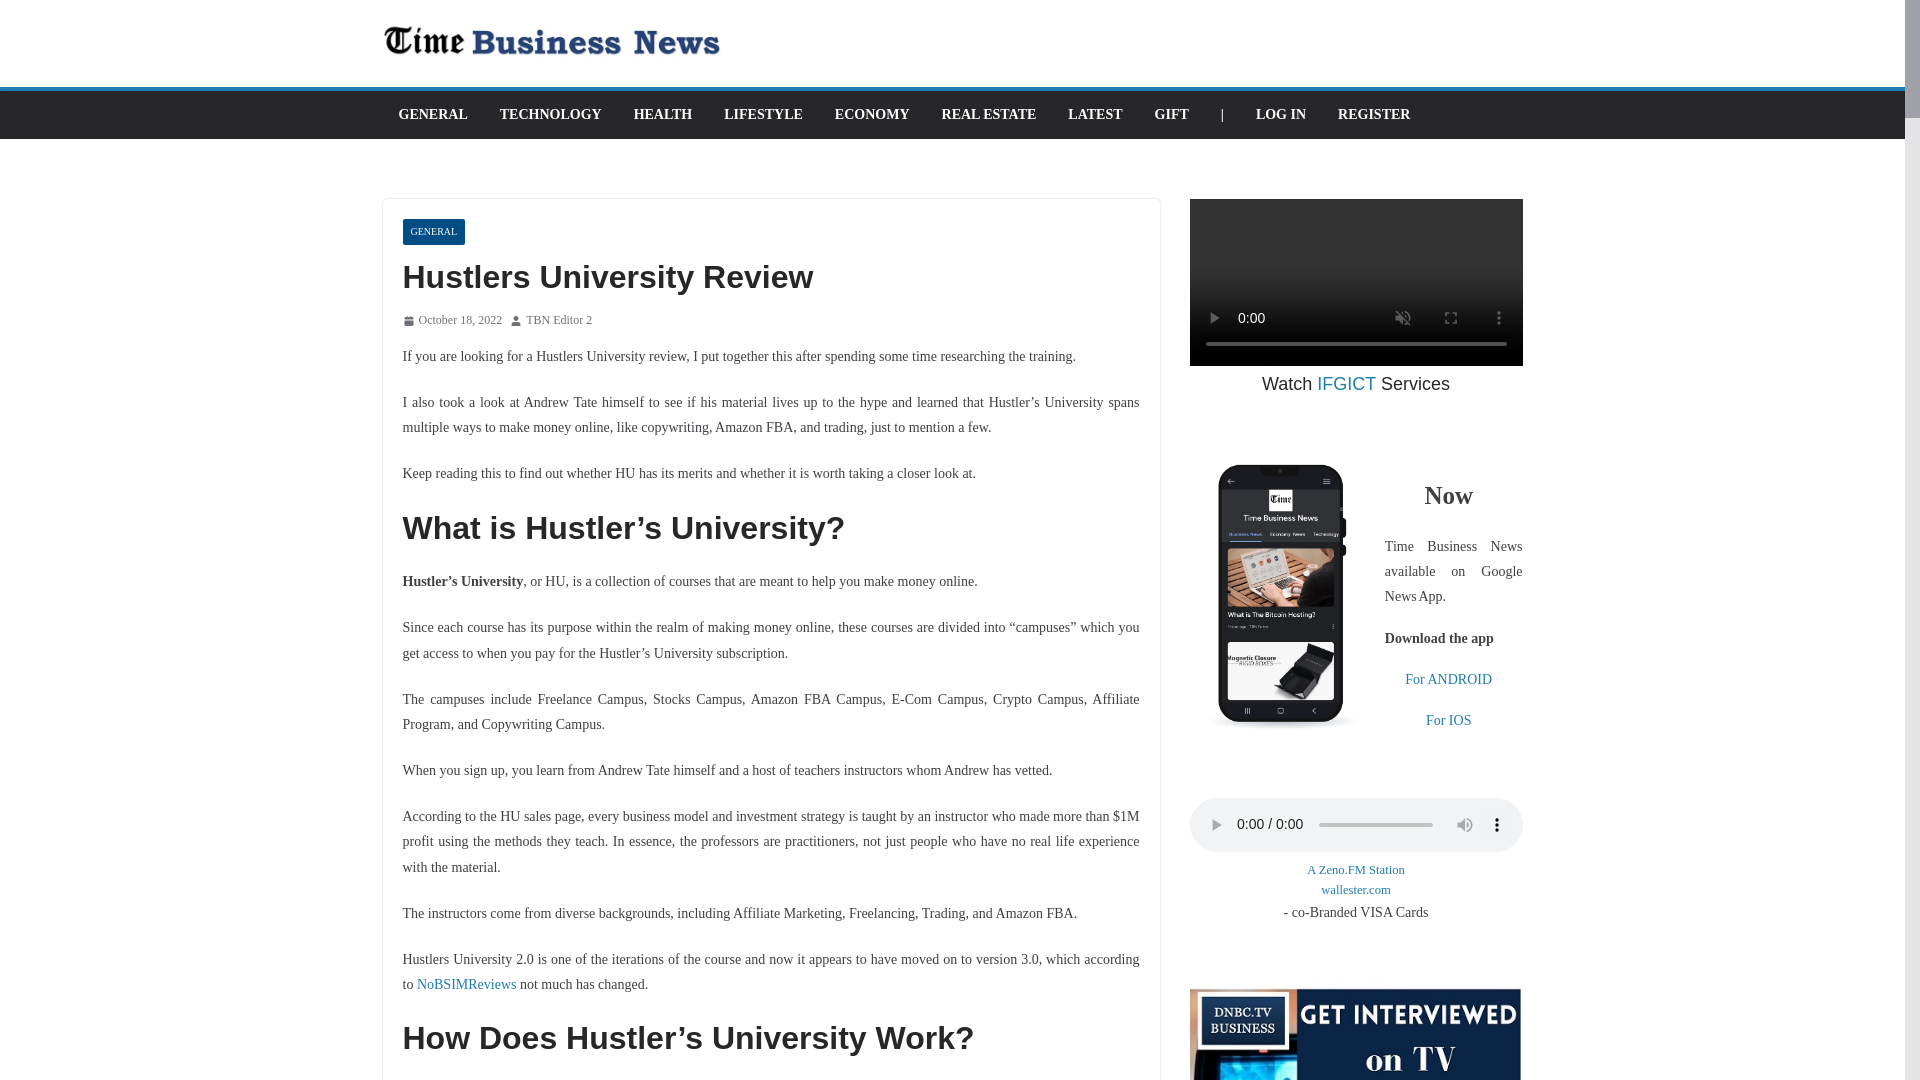 The width and height of the screenshot is (1920, 1080). Describe the element at coordinates (451, 320) in the screenshot. I see `October 18, 2022` at that location.